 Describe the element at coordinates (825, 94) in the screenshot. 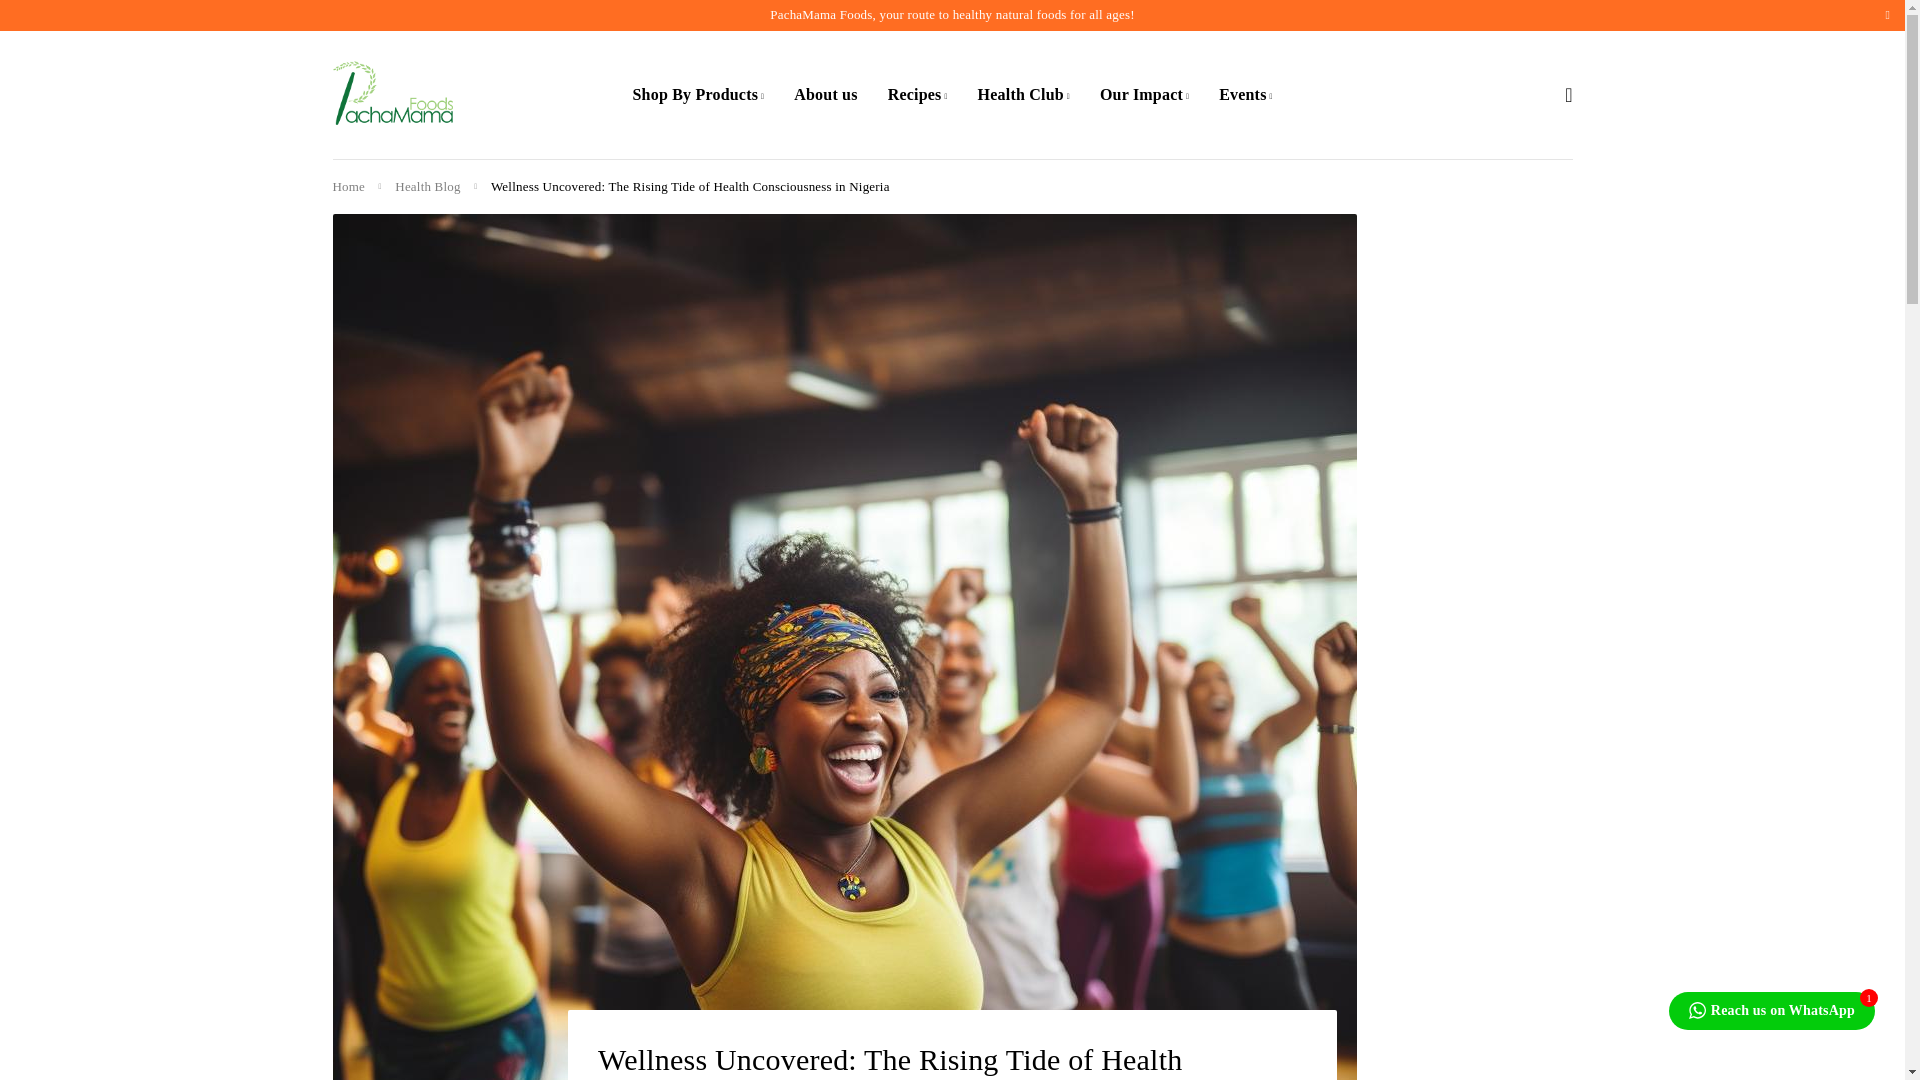

I see `About us` at that location.